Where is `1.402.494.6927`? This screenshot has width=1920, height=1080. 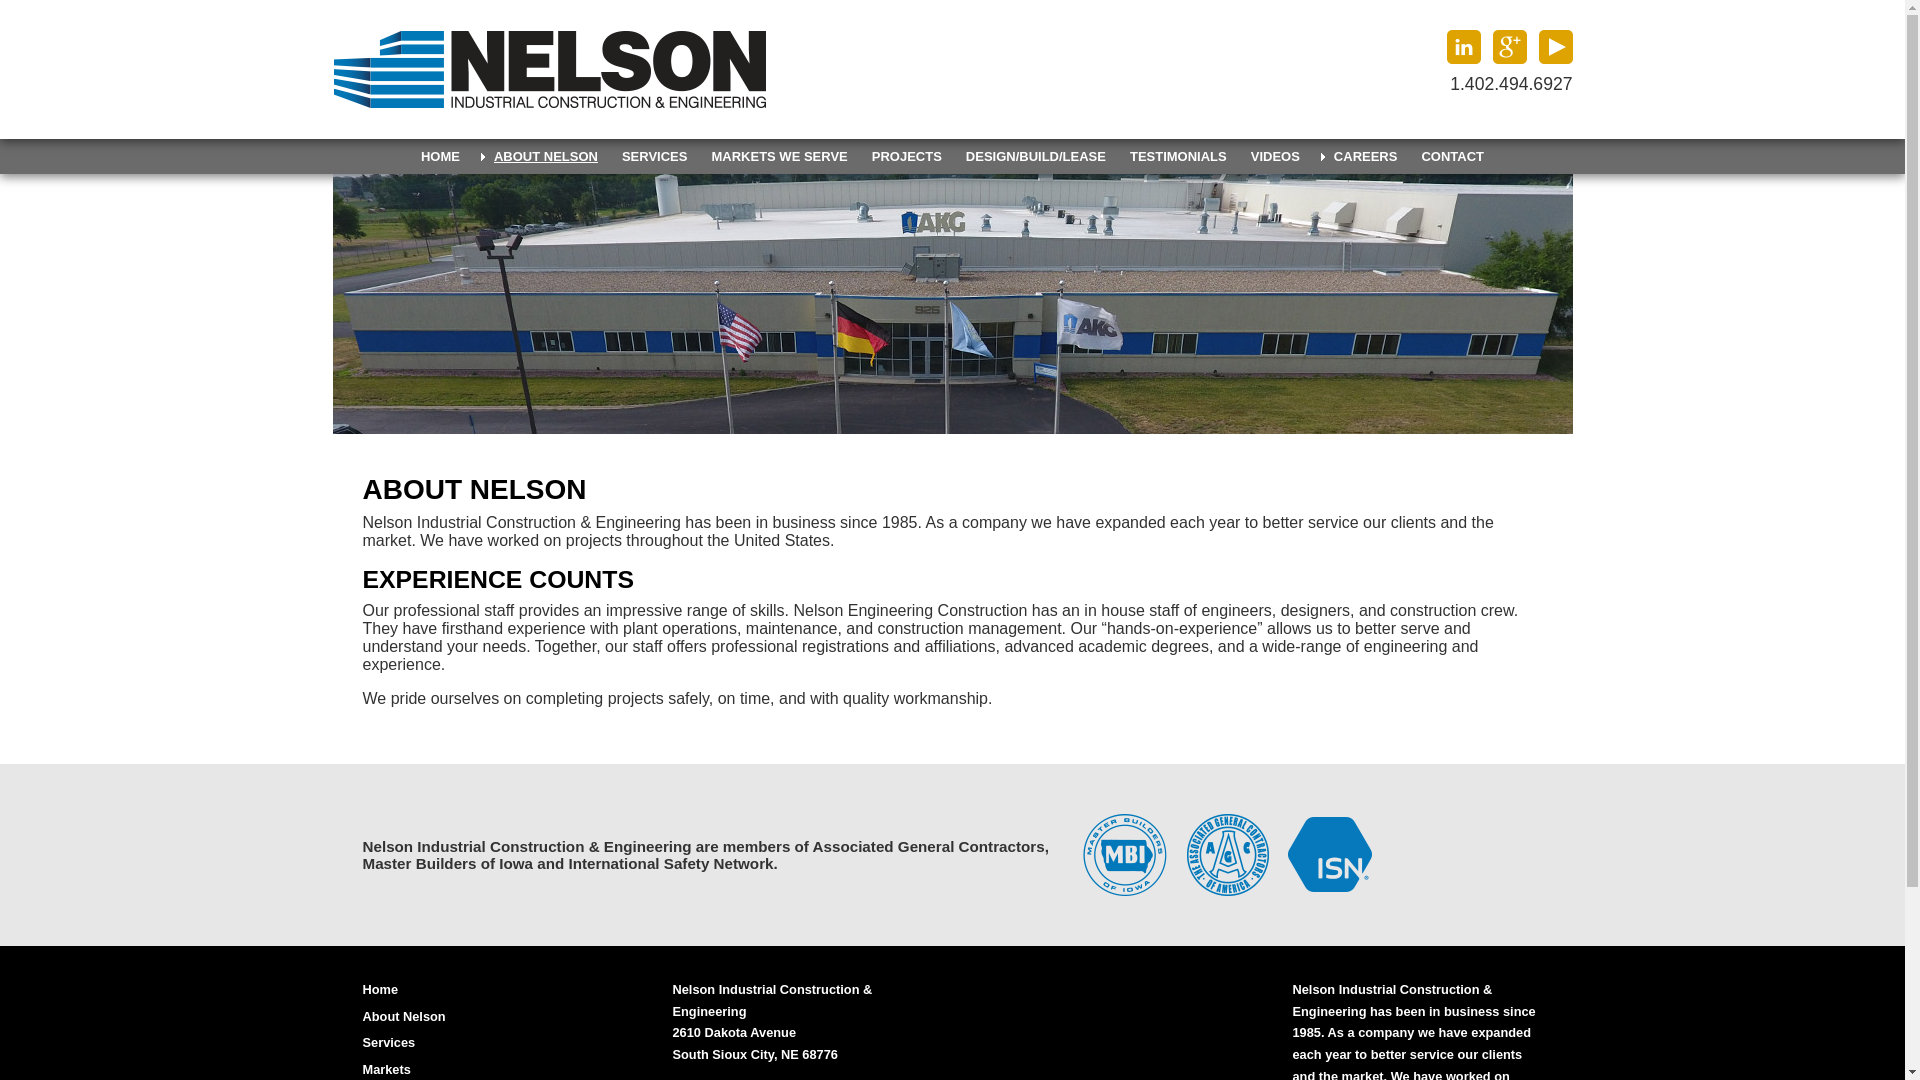 1.402.494.6927 is located at coordinates (1510, 84).